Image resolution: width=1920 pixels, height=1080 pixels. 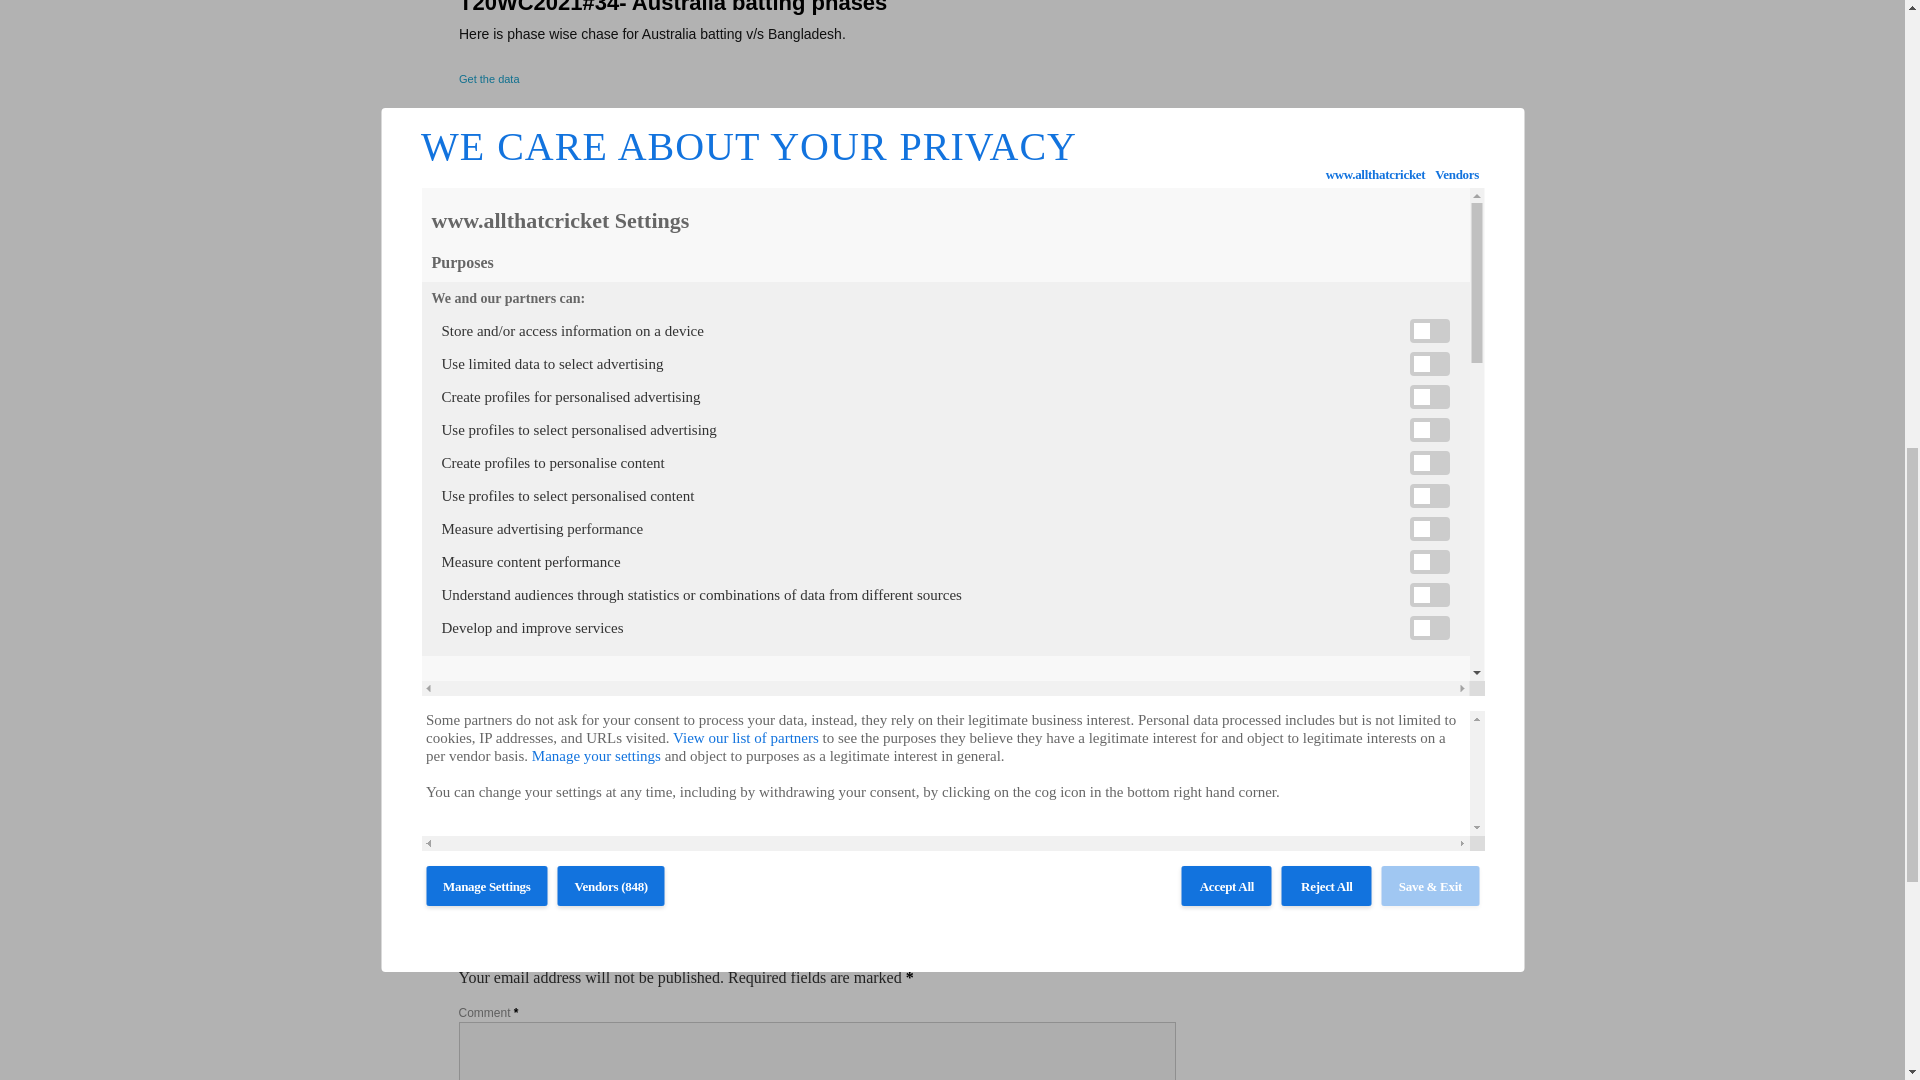 What do you see at coordinates (470, 780) in the screenshot?
I see `Facebook` at bounding box center [470, 780].